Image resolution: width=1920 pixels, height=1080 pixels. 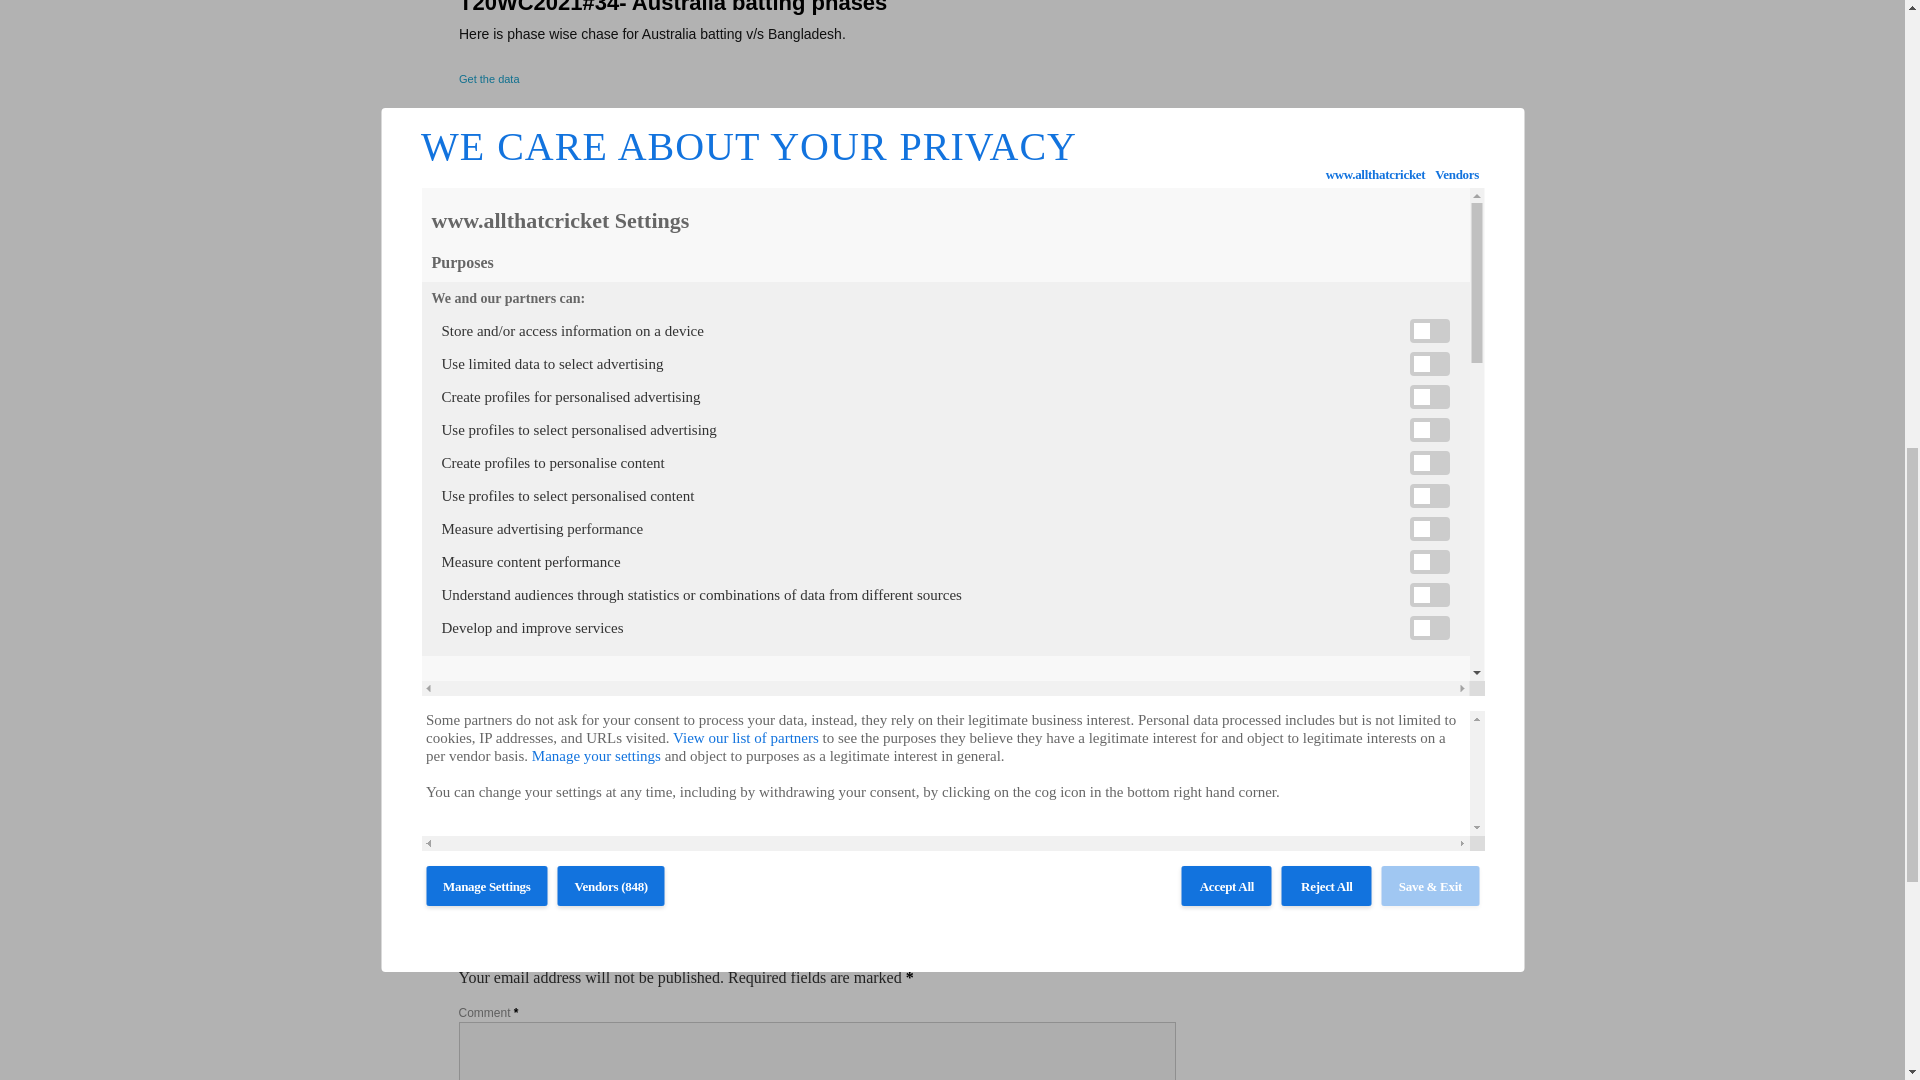 What do you see at coordinates (470, 780) in the screenshot?
I see `Facebook` at bounding box center [470, 780].